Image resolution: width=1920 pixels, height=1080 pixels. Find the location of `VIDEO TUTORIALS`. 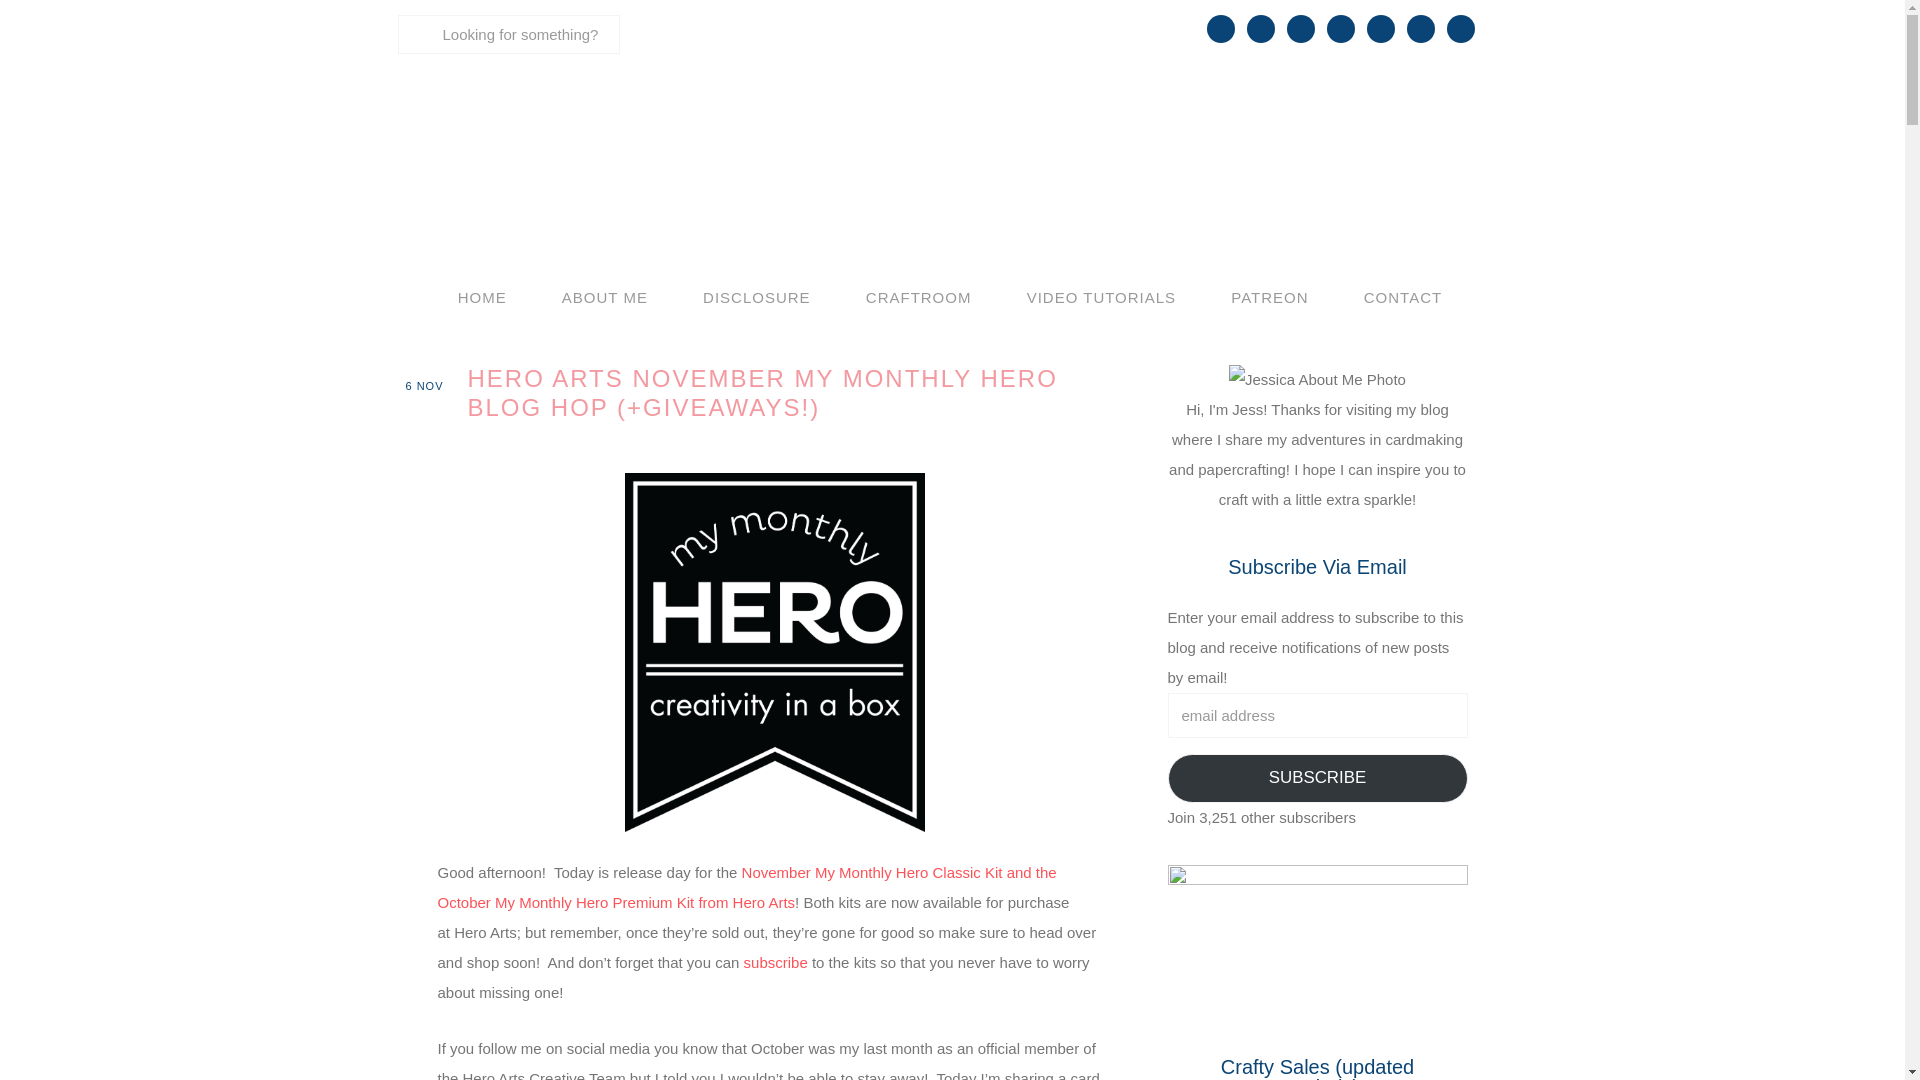

VIDEO TUTORIALS is located at coordinates (1102, 298).